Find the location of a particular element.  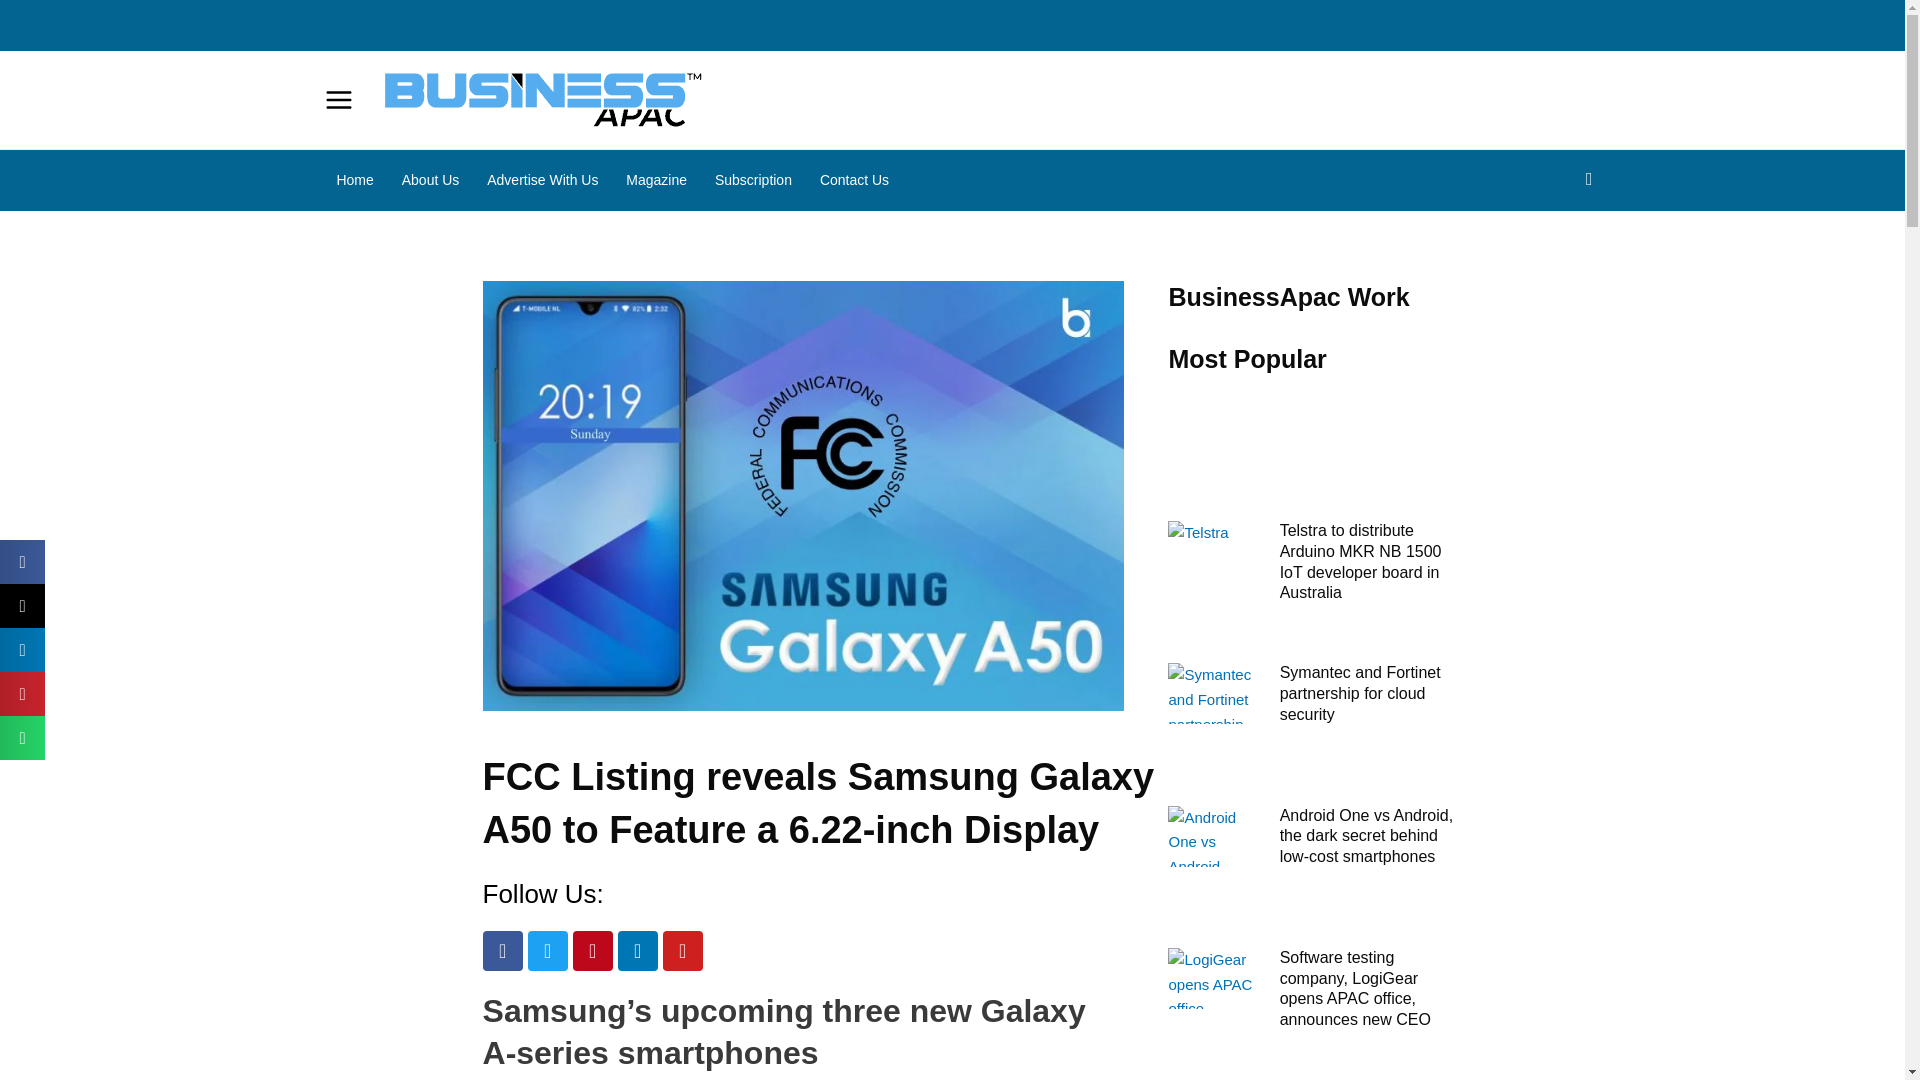

Magazine is located at coordinates (656, 180).